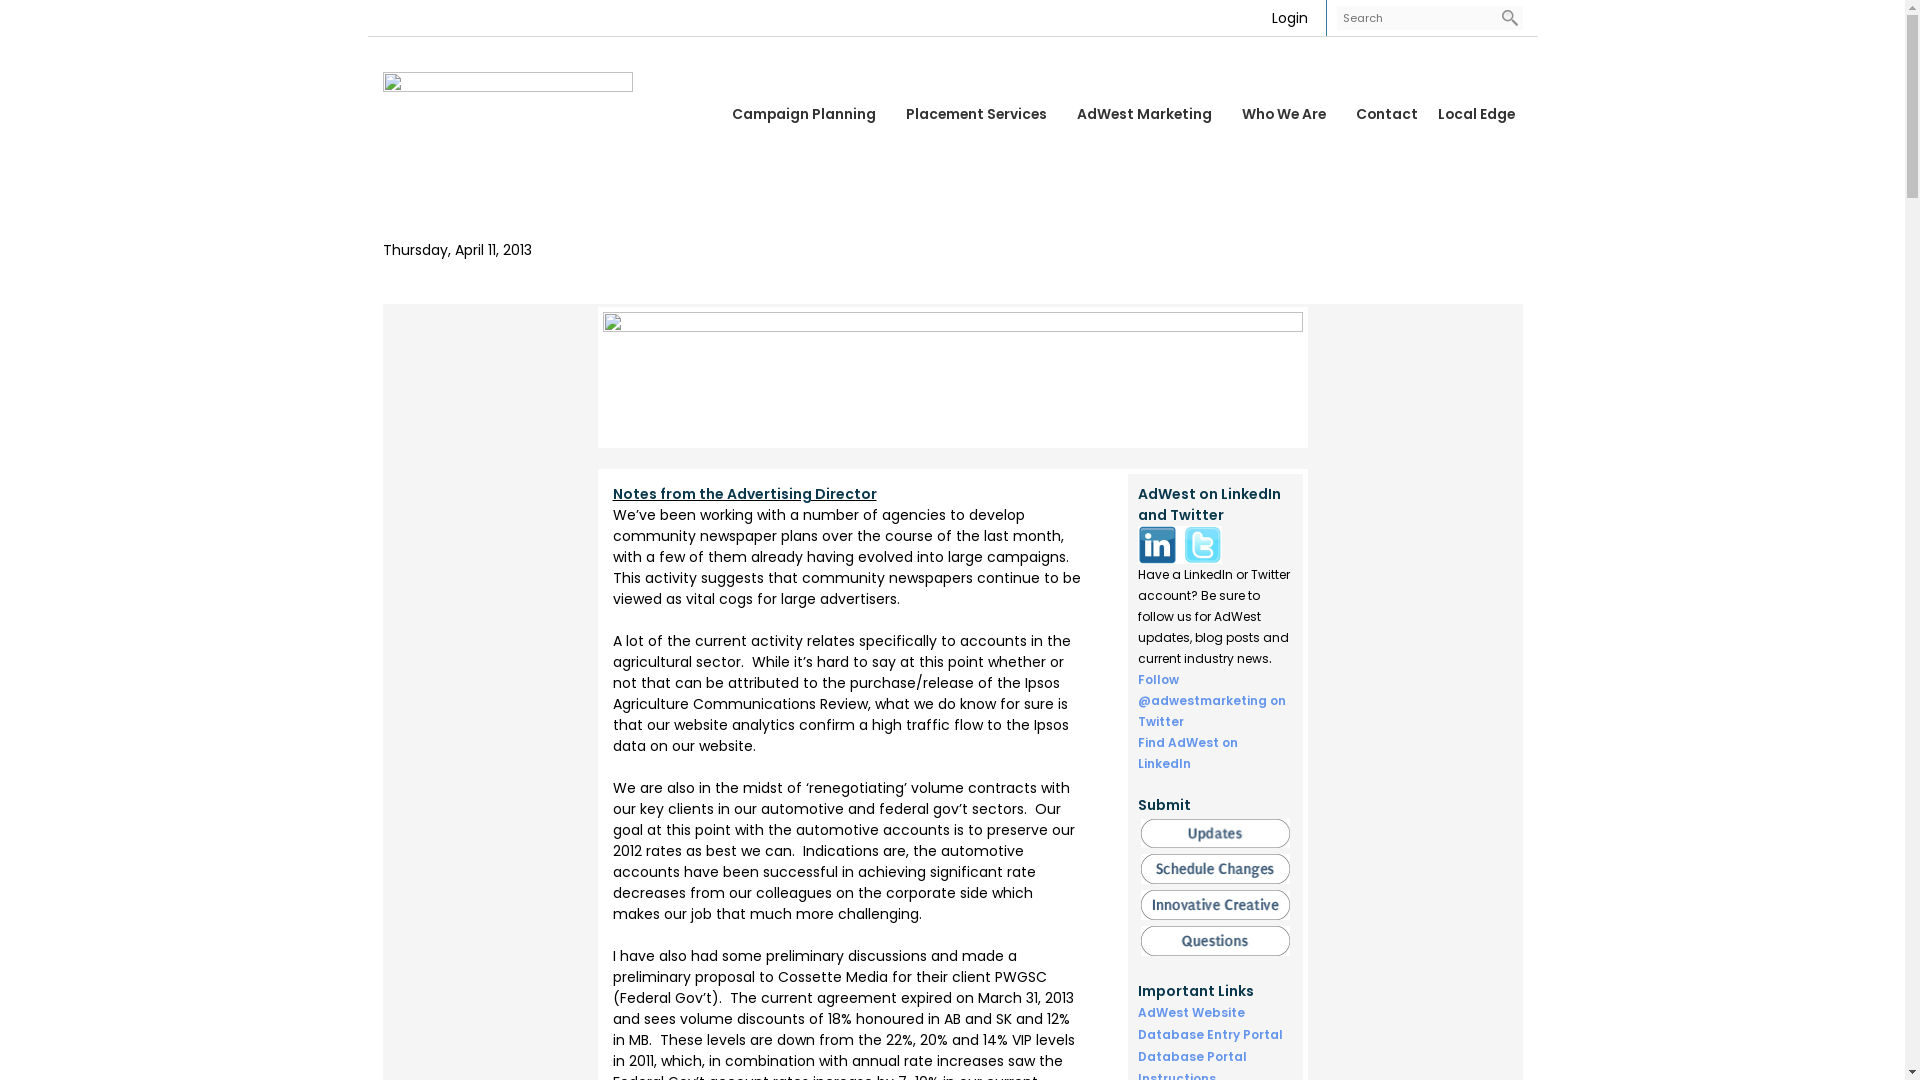  I want to click on Find AdWest on LinkedIn, so click(1188, 753).